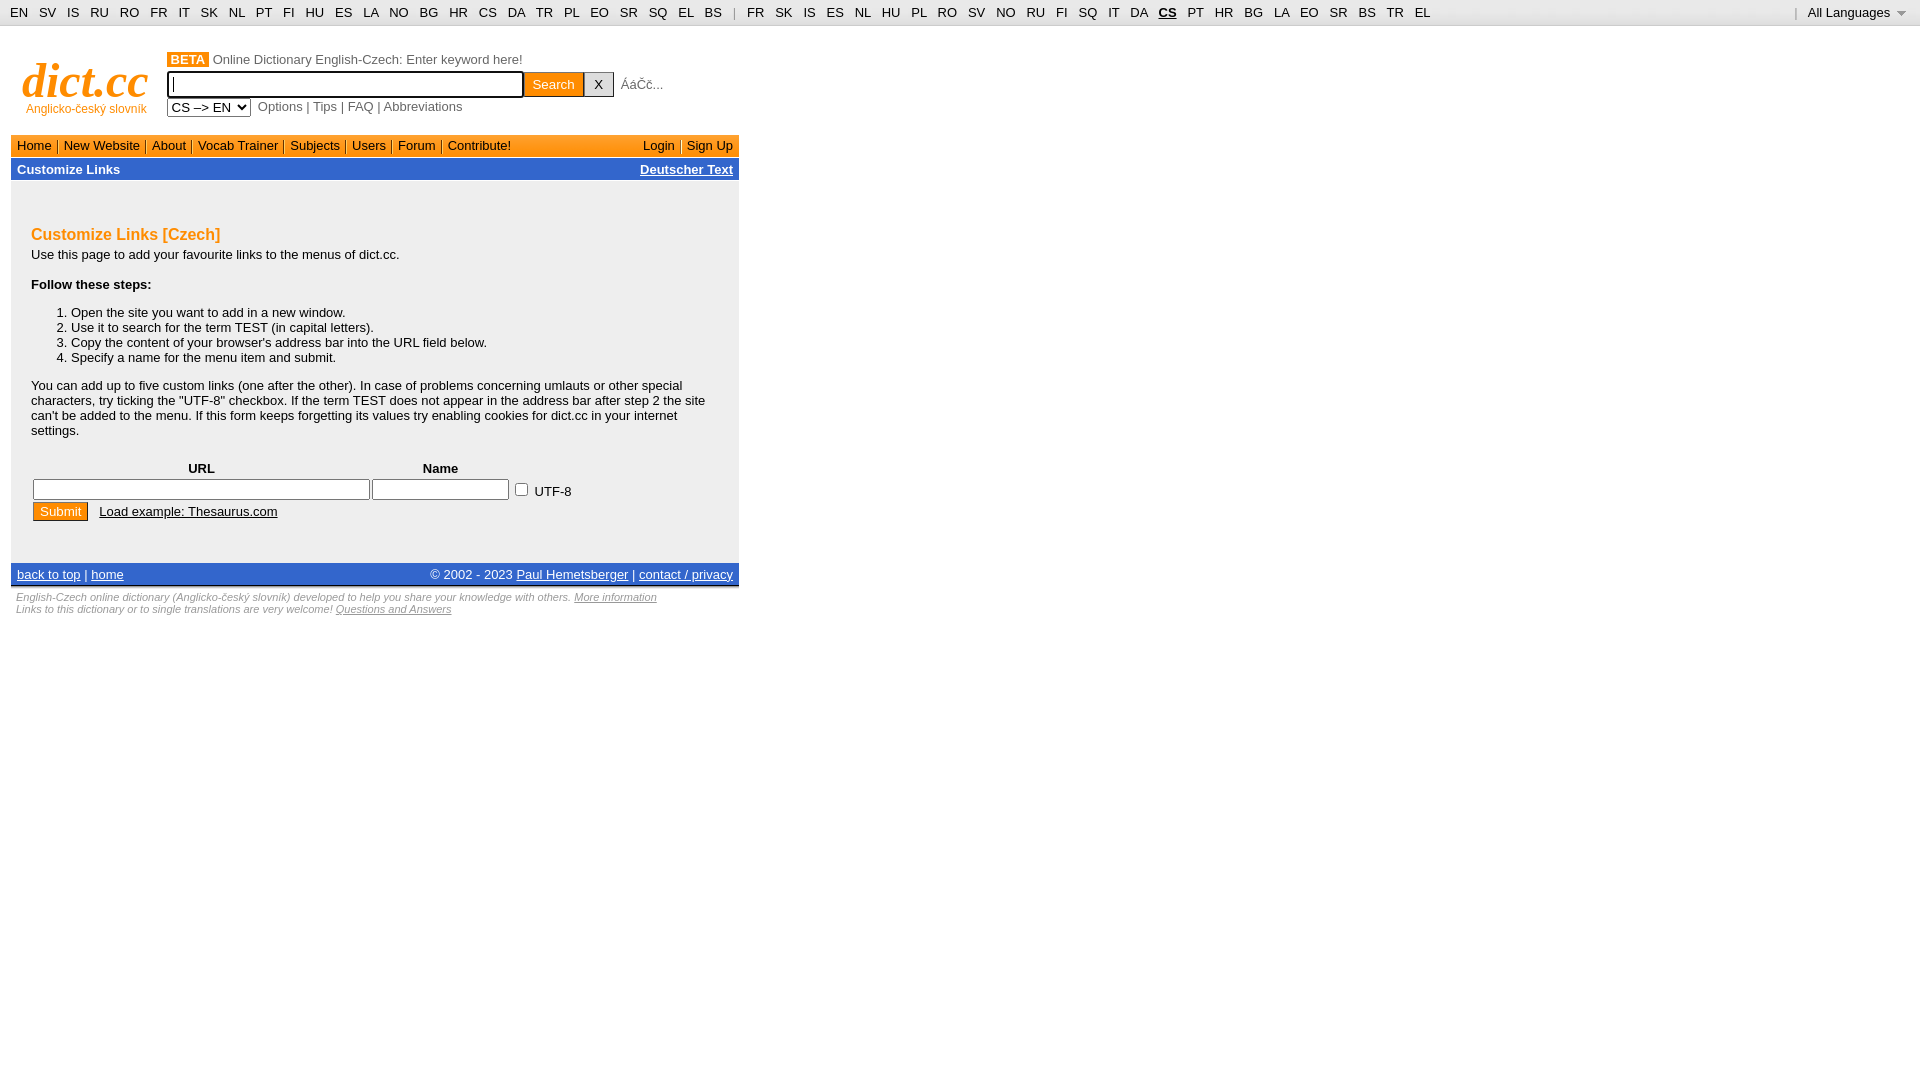 The image size is (1920, 1080). What do you see at coordinates (1394, 12) in the screenshot?
I see `TR` at bounding box center [1394, 12].